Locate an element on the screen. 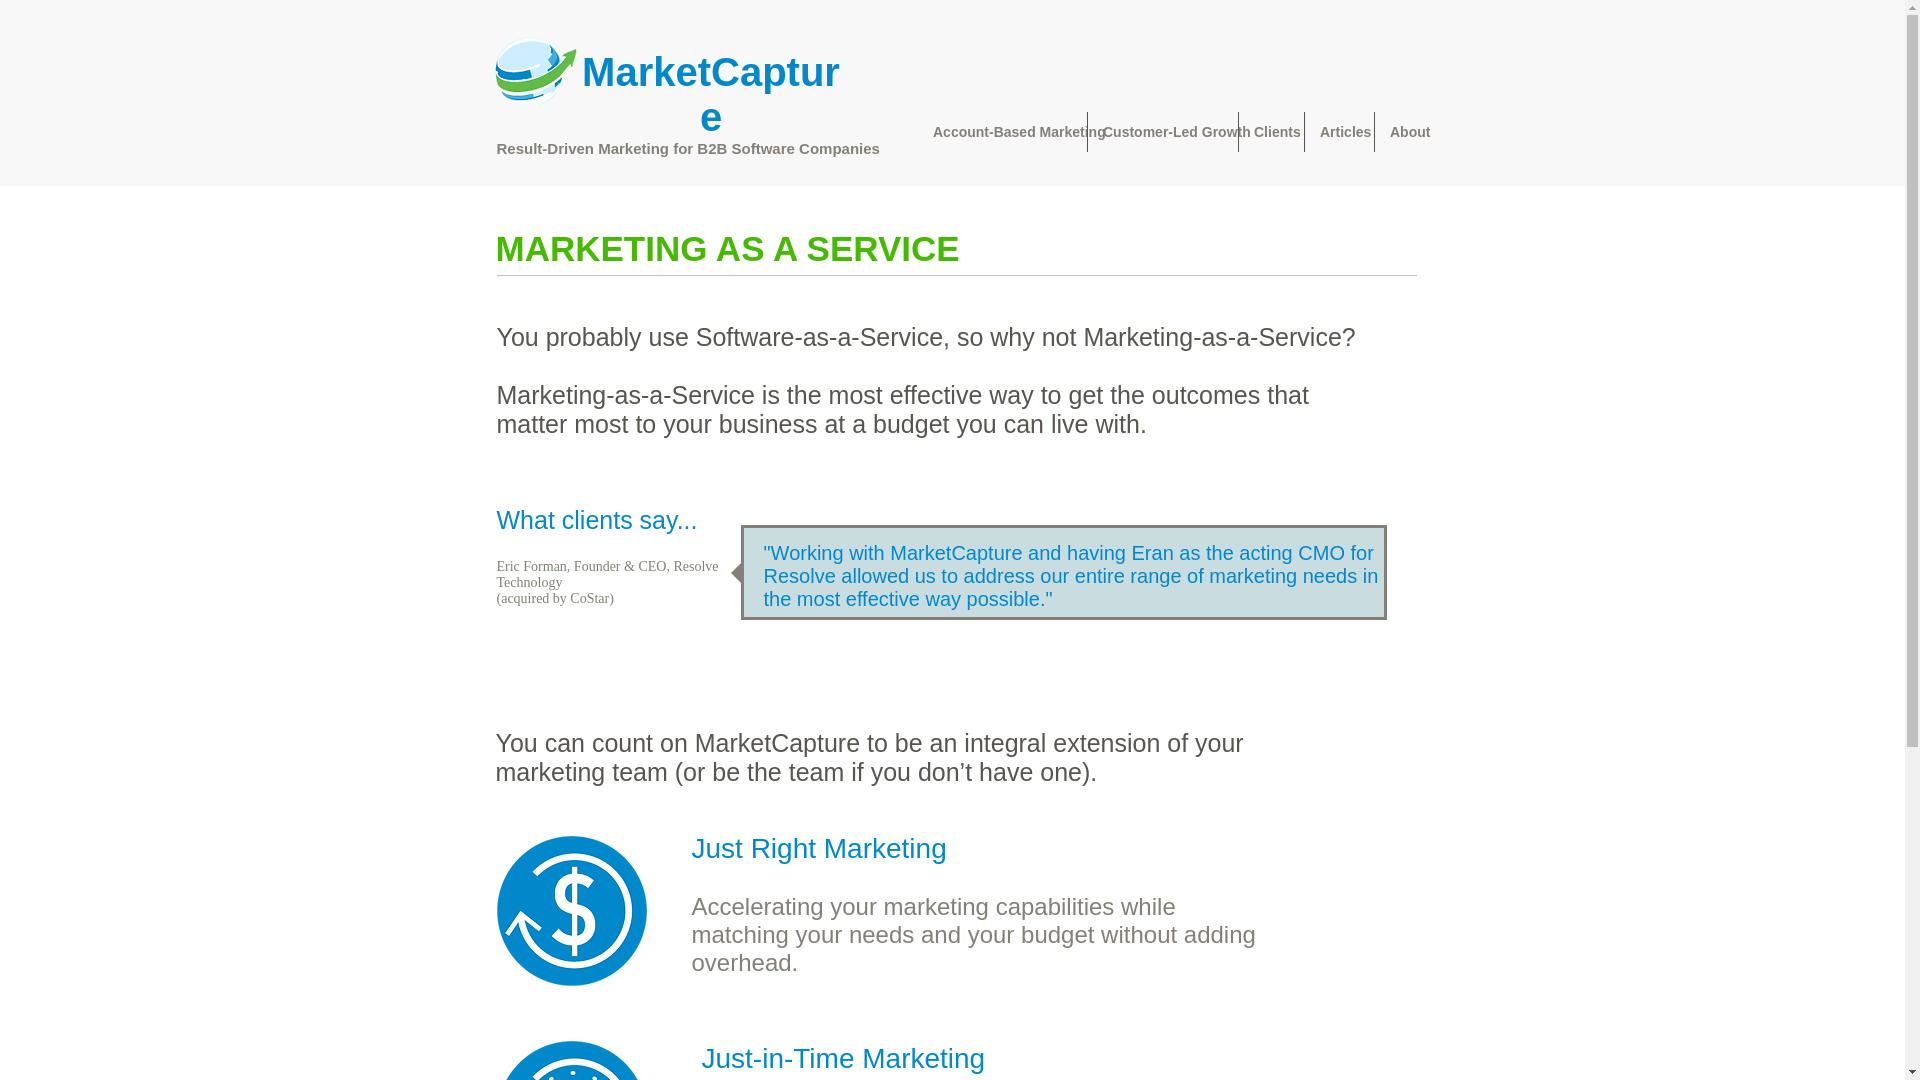  Customer-Led Growth is located at coordinates (1163, 132).